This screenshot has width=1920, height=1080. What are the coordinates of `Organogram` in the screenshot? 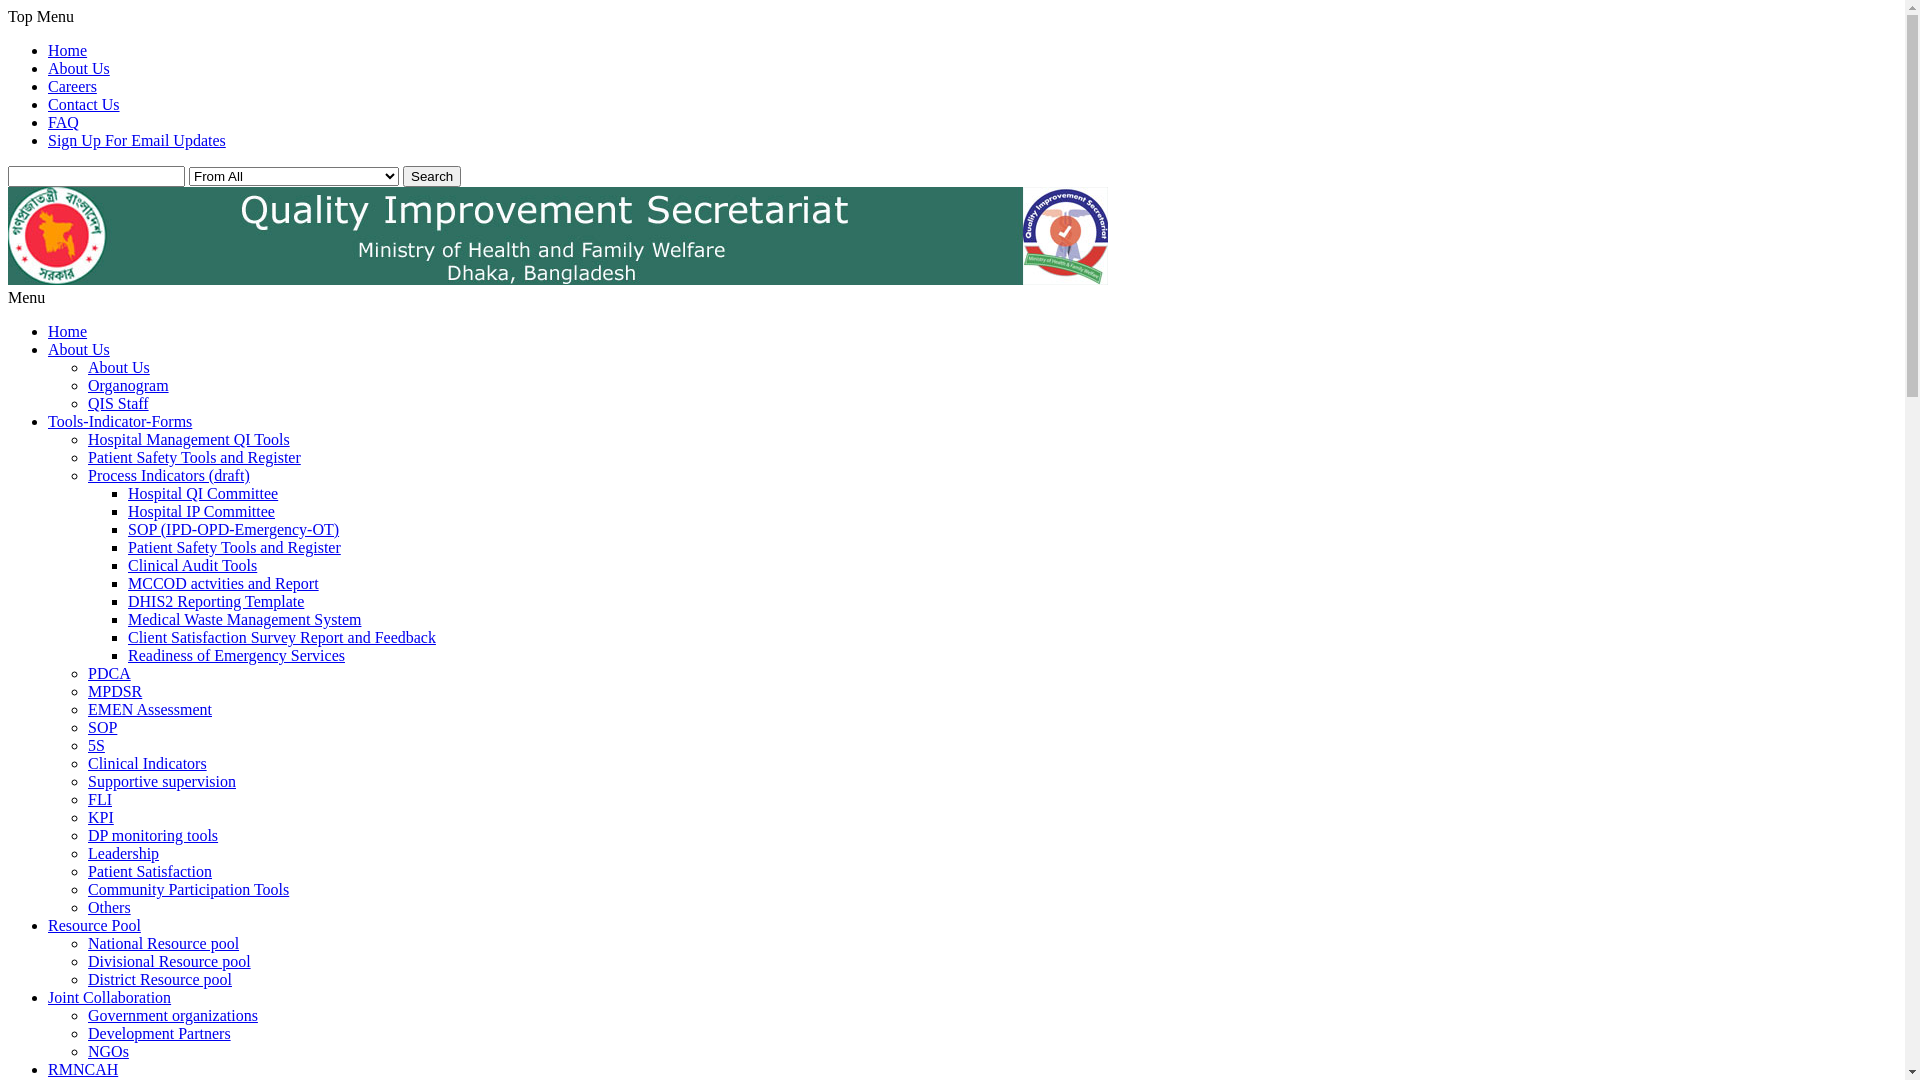 It's located at (128, 386).